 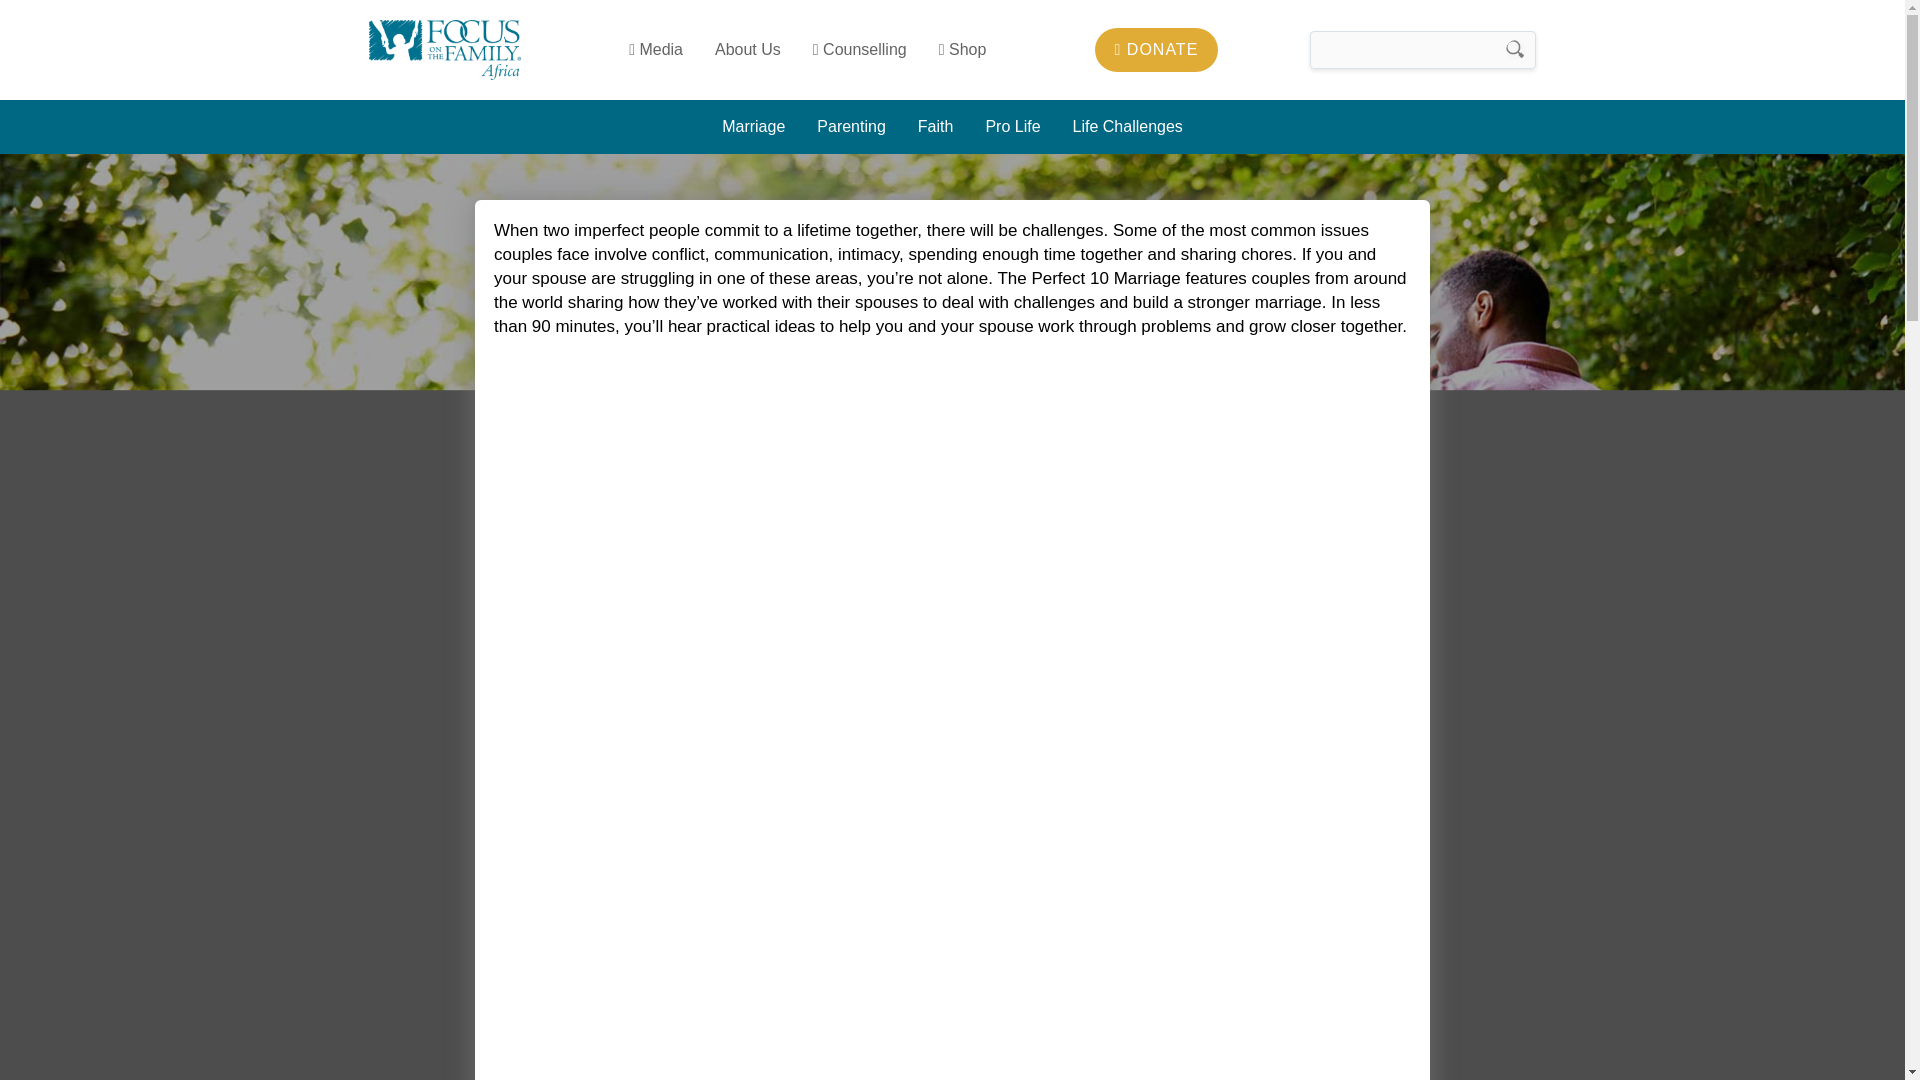 I want to click on Media, so click(x=655, y=49).